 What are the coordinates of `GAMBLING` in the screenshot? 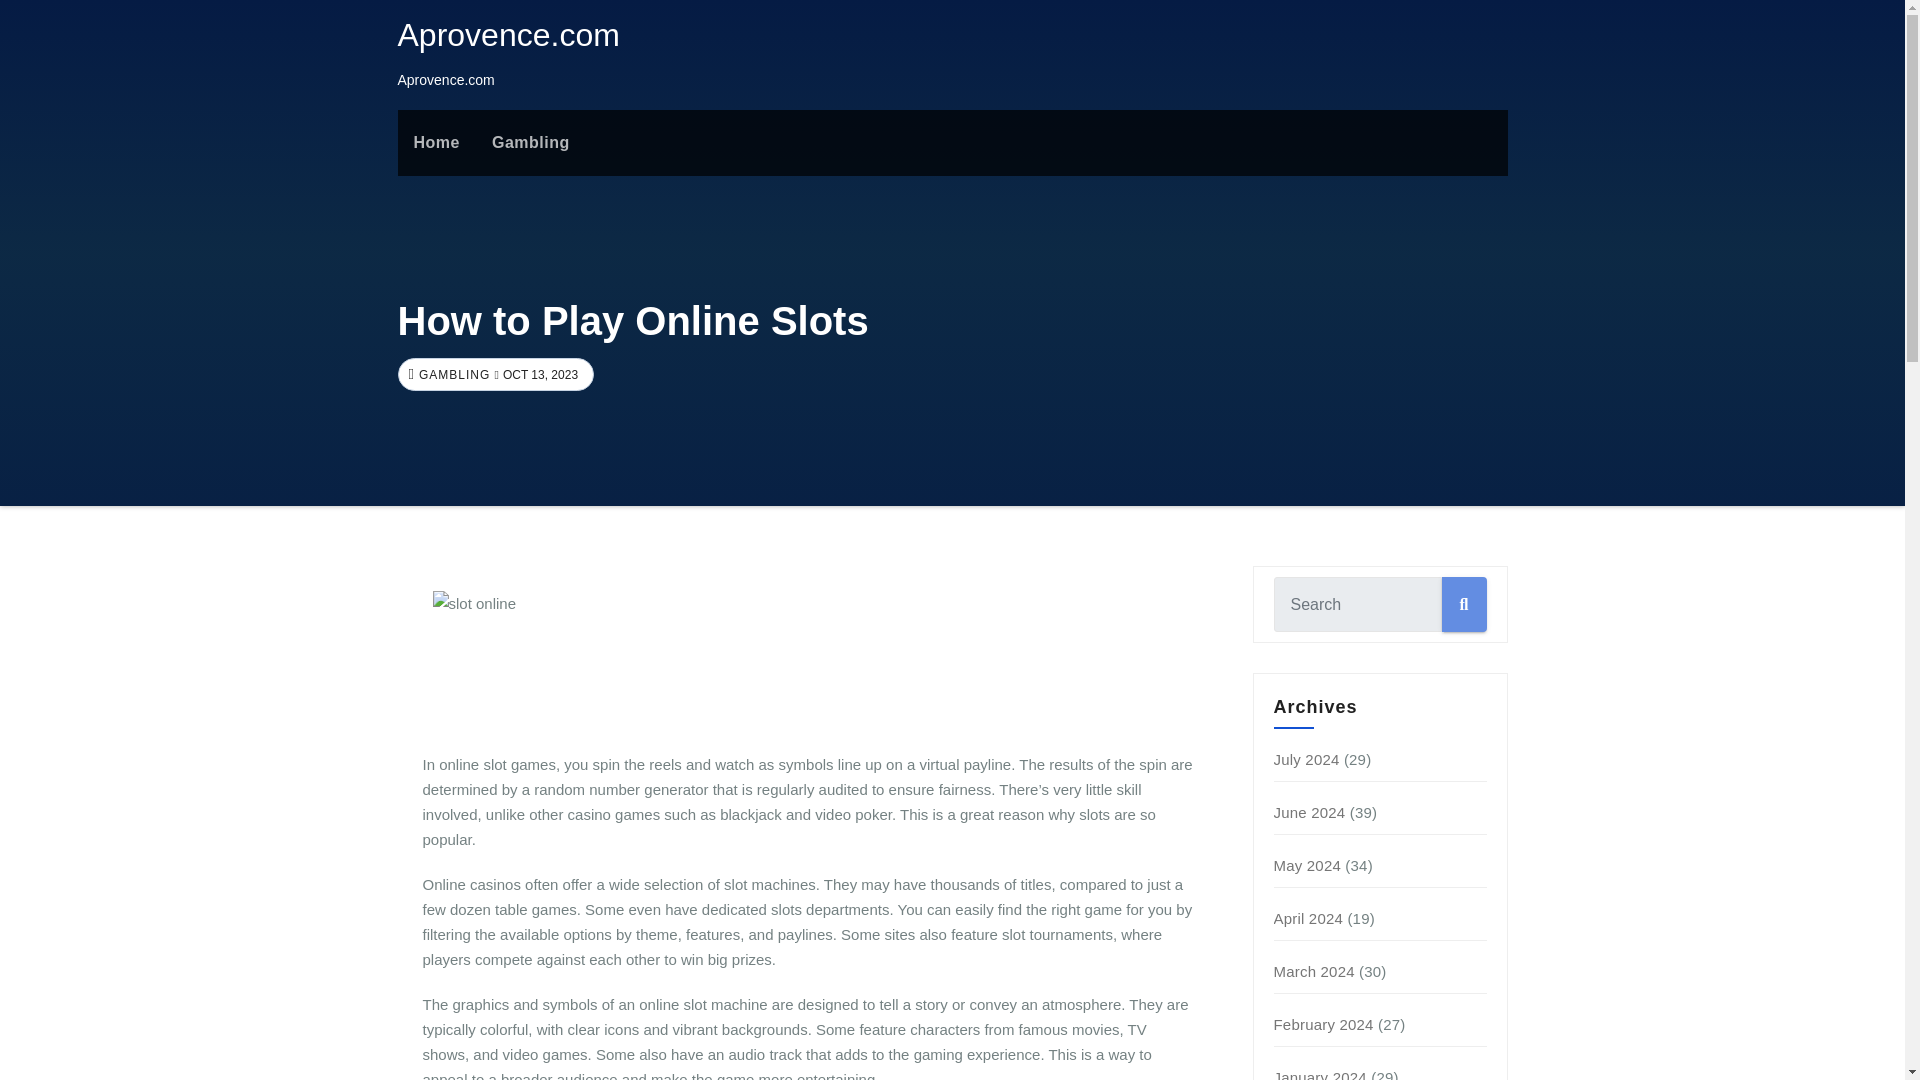 It's located at (452, 375).